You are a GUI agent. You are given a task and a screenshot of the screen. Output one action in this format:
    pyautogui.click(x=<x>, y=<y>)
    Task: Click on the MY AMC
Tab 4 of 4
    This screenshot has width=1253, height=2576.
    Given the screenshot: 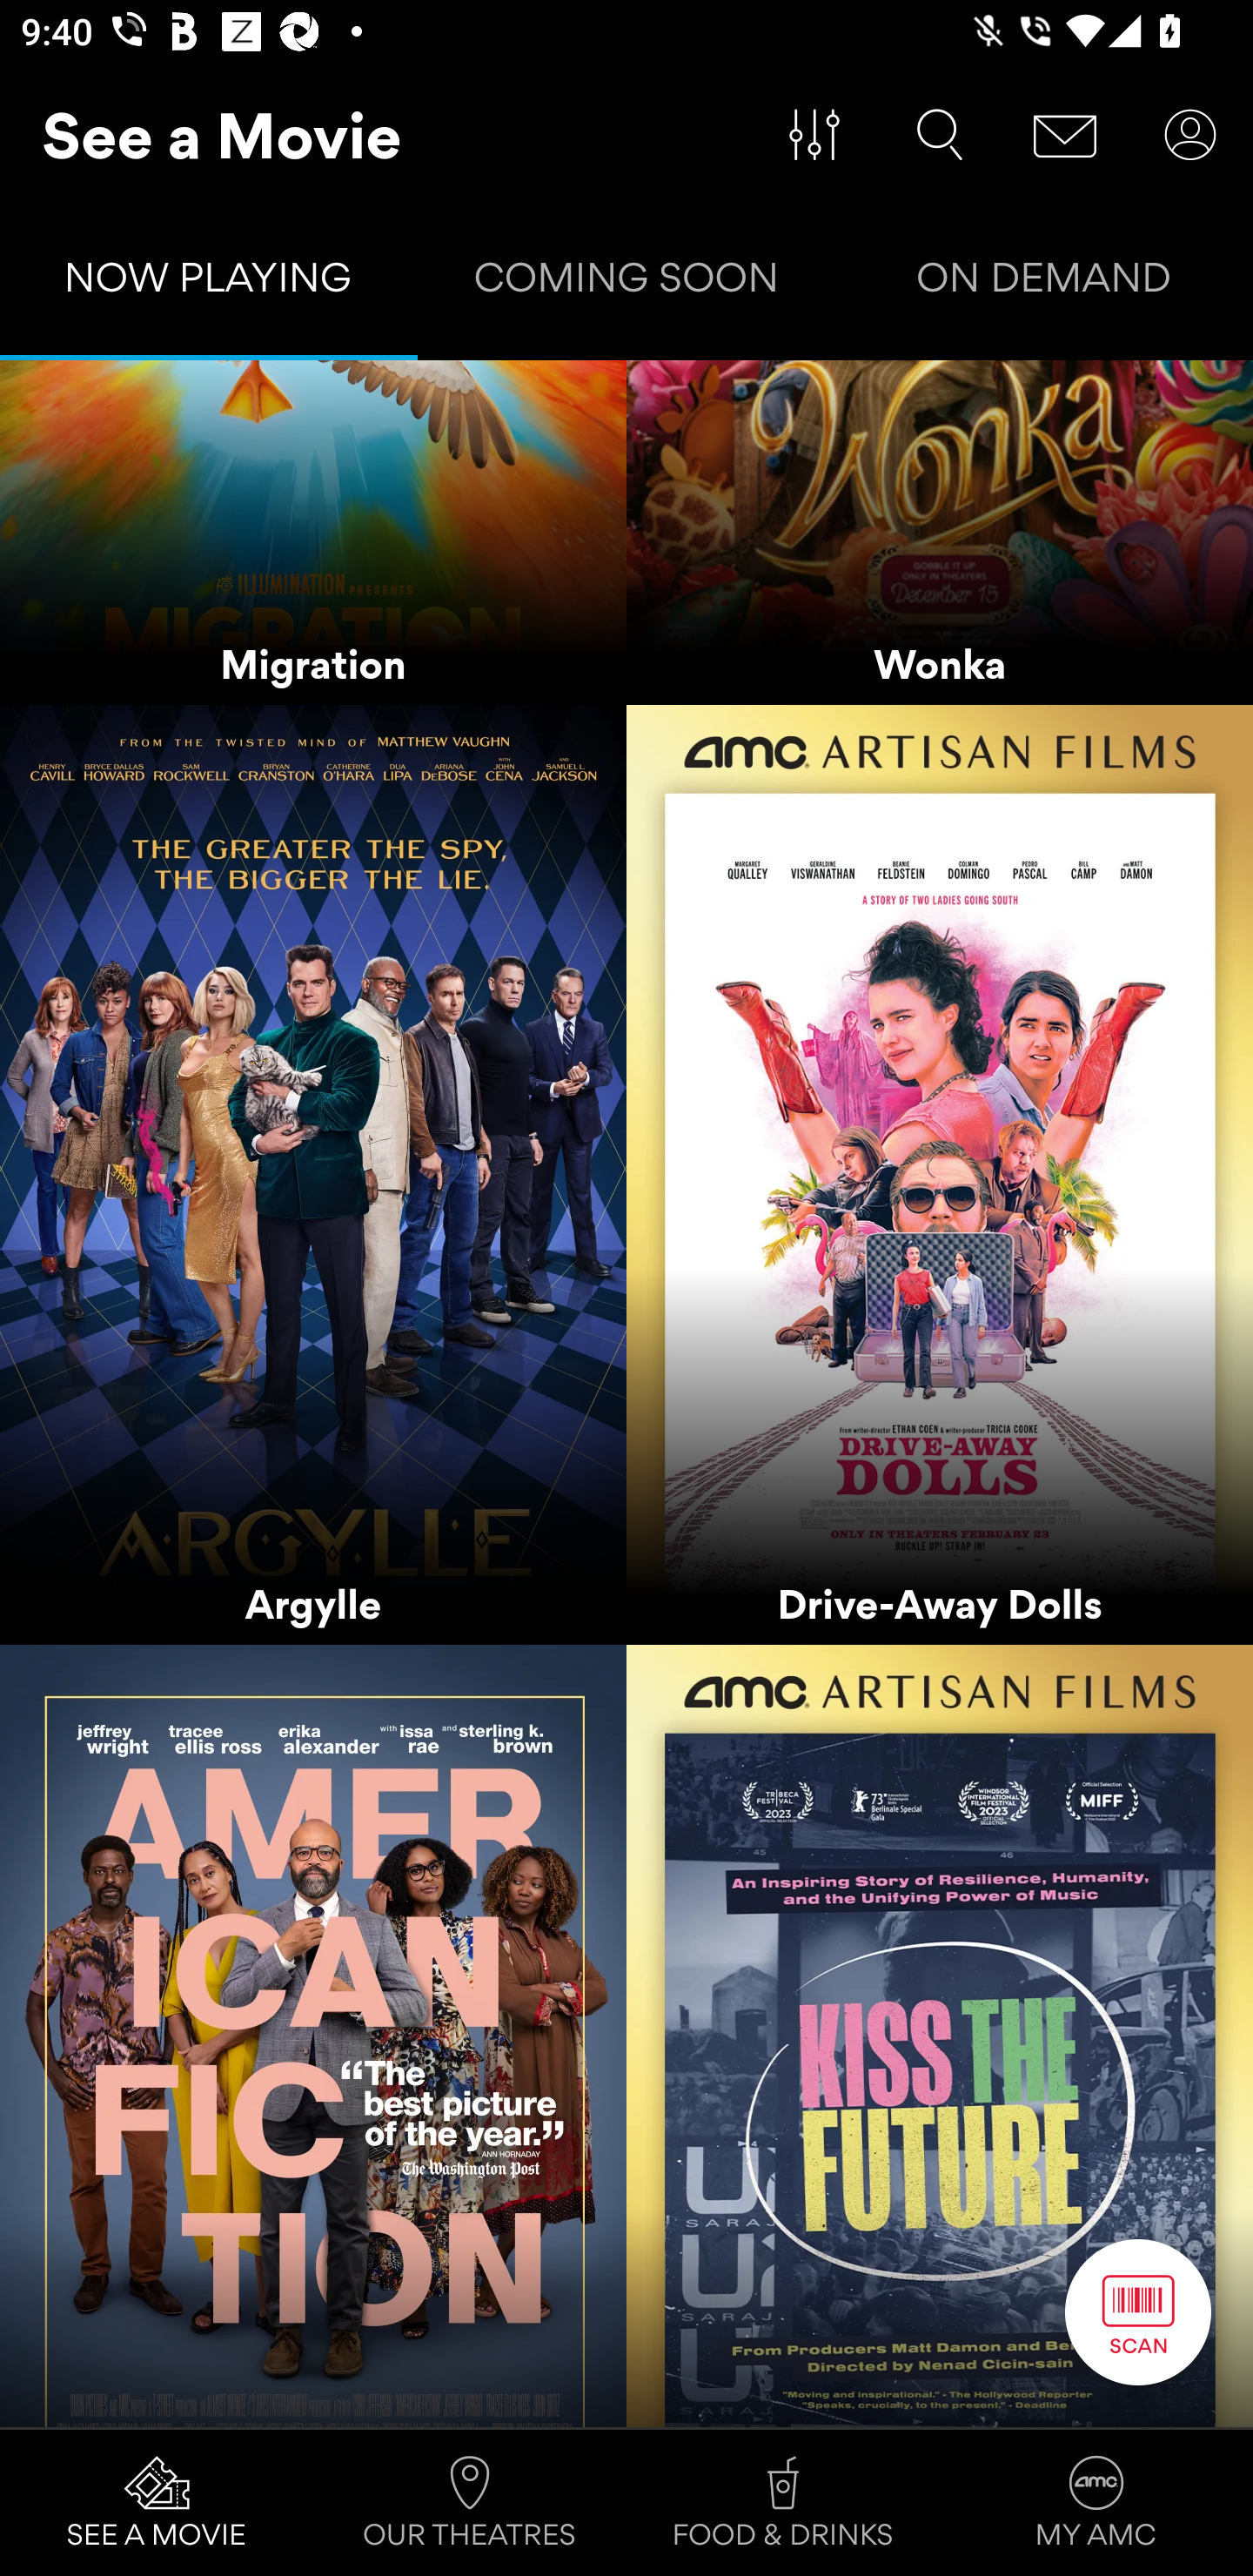 What is the action you would take?
    pyautogui.click(x=1096, y=2503)
    